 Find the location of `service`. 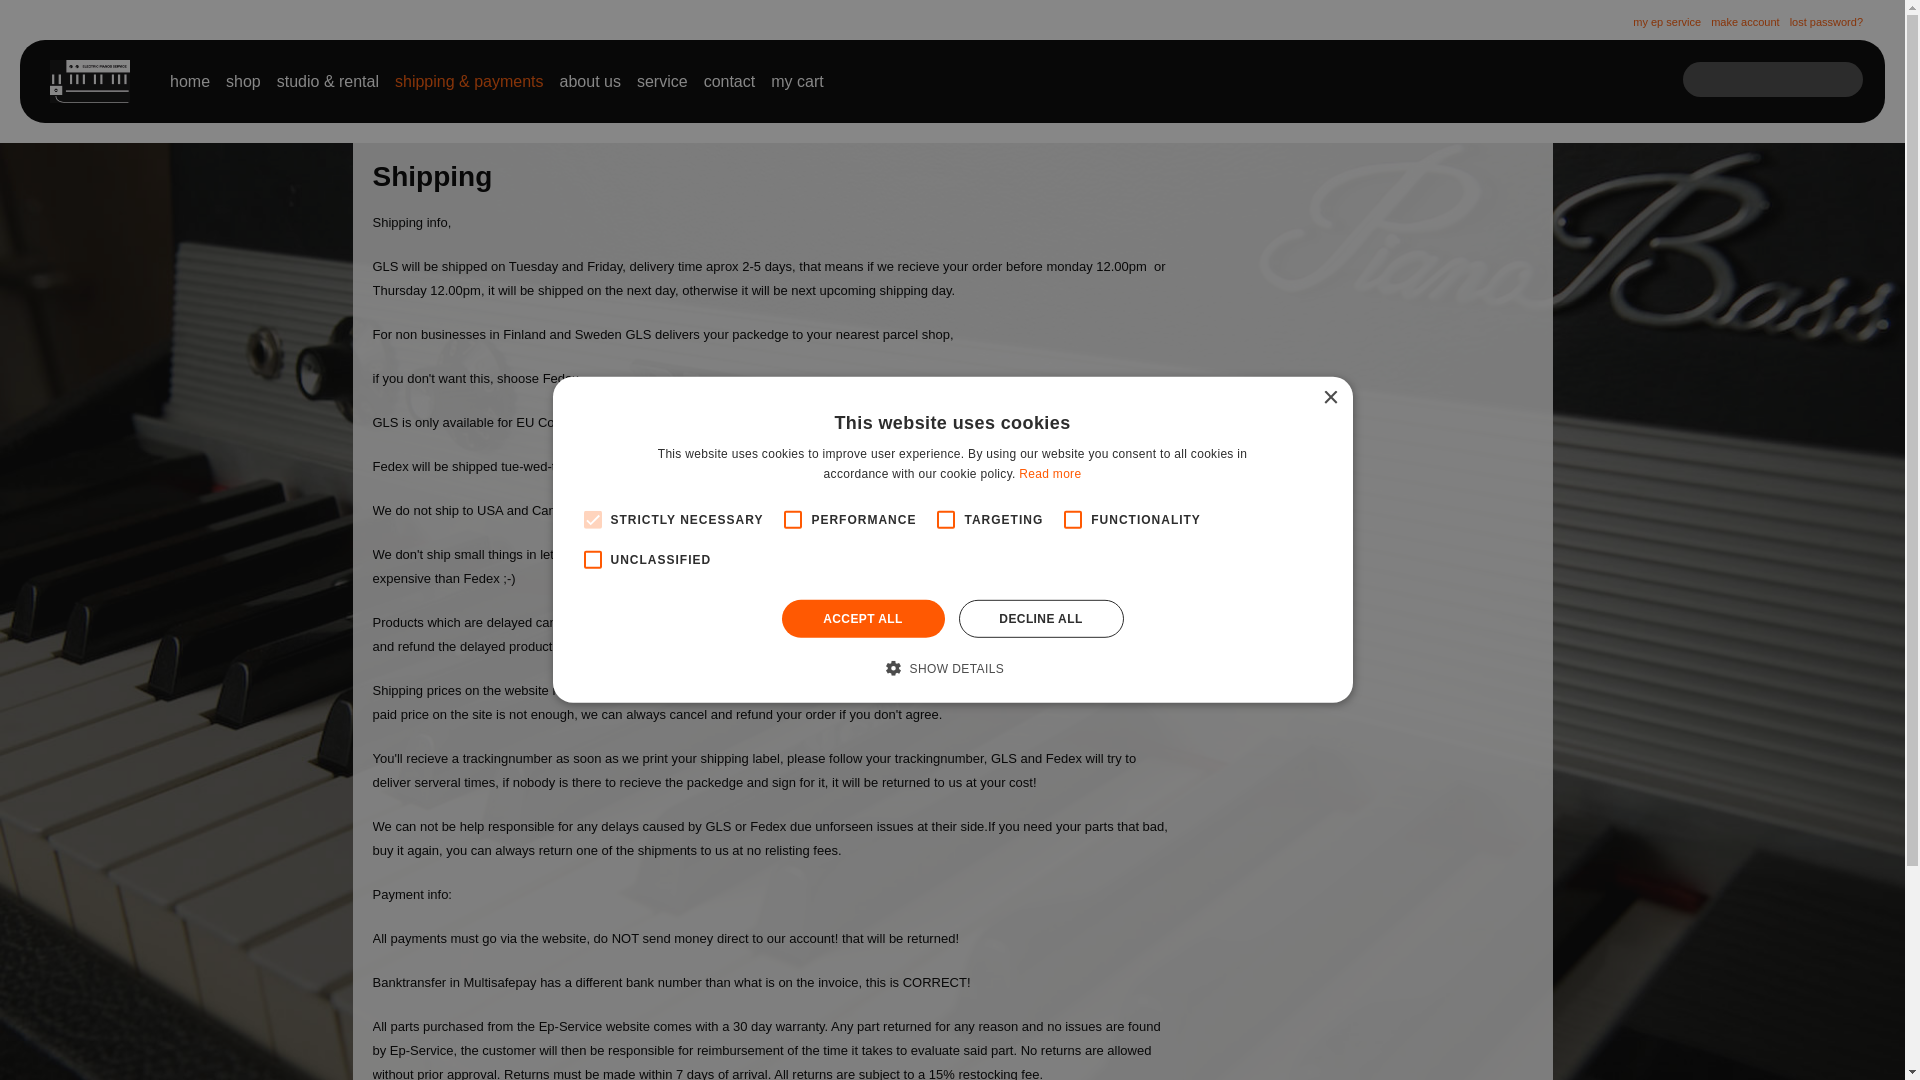

service is located at coordinates (662, 82).